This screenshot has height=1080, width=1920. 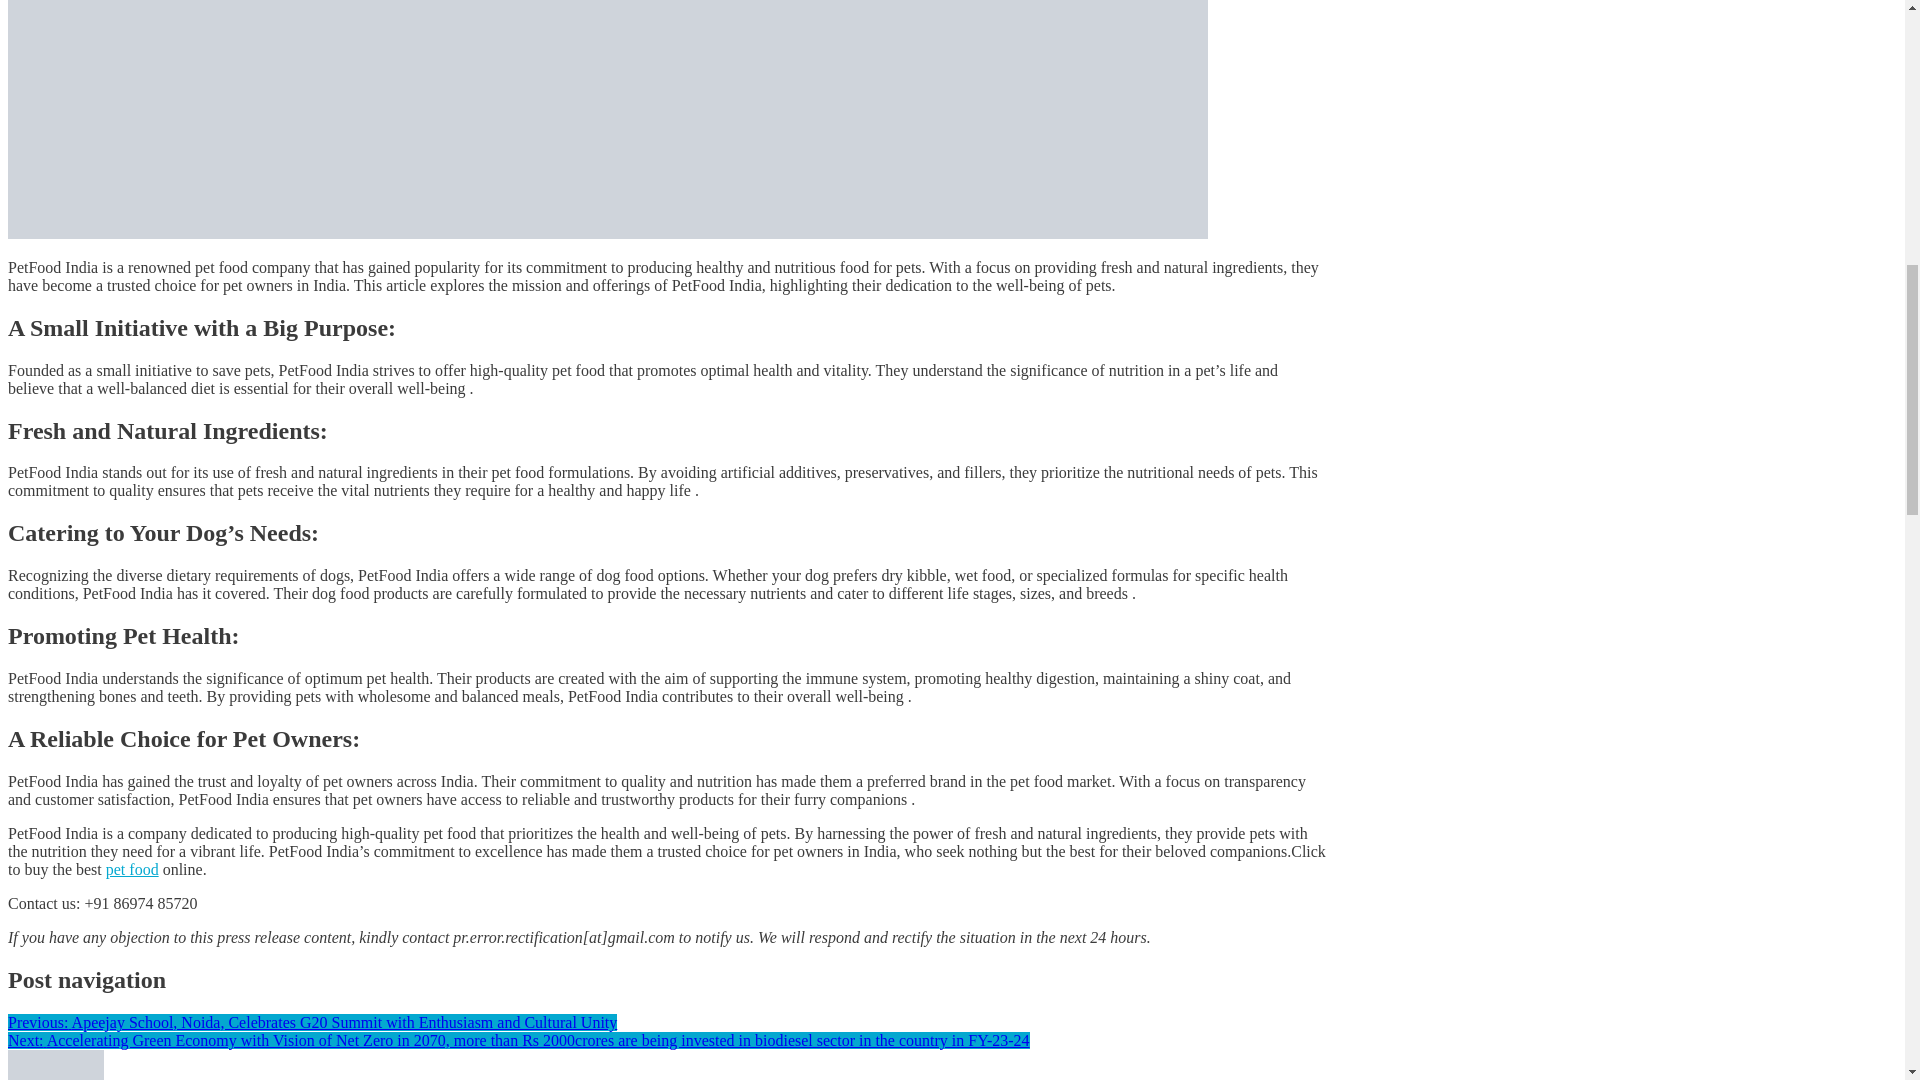 I want to click on pet food, so click(x=132, y=869).